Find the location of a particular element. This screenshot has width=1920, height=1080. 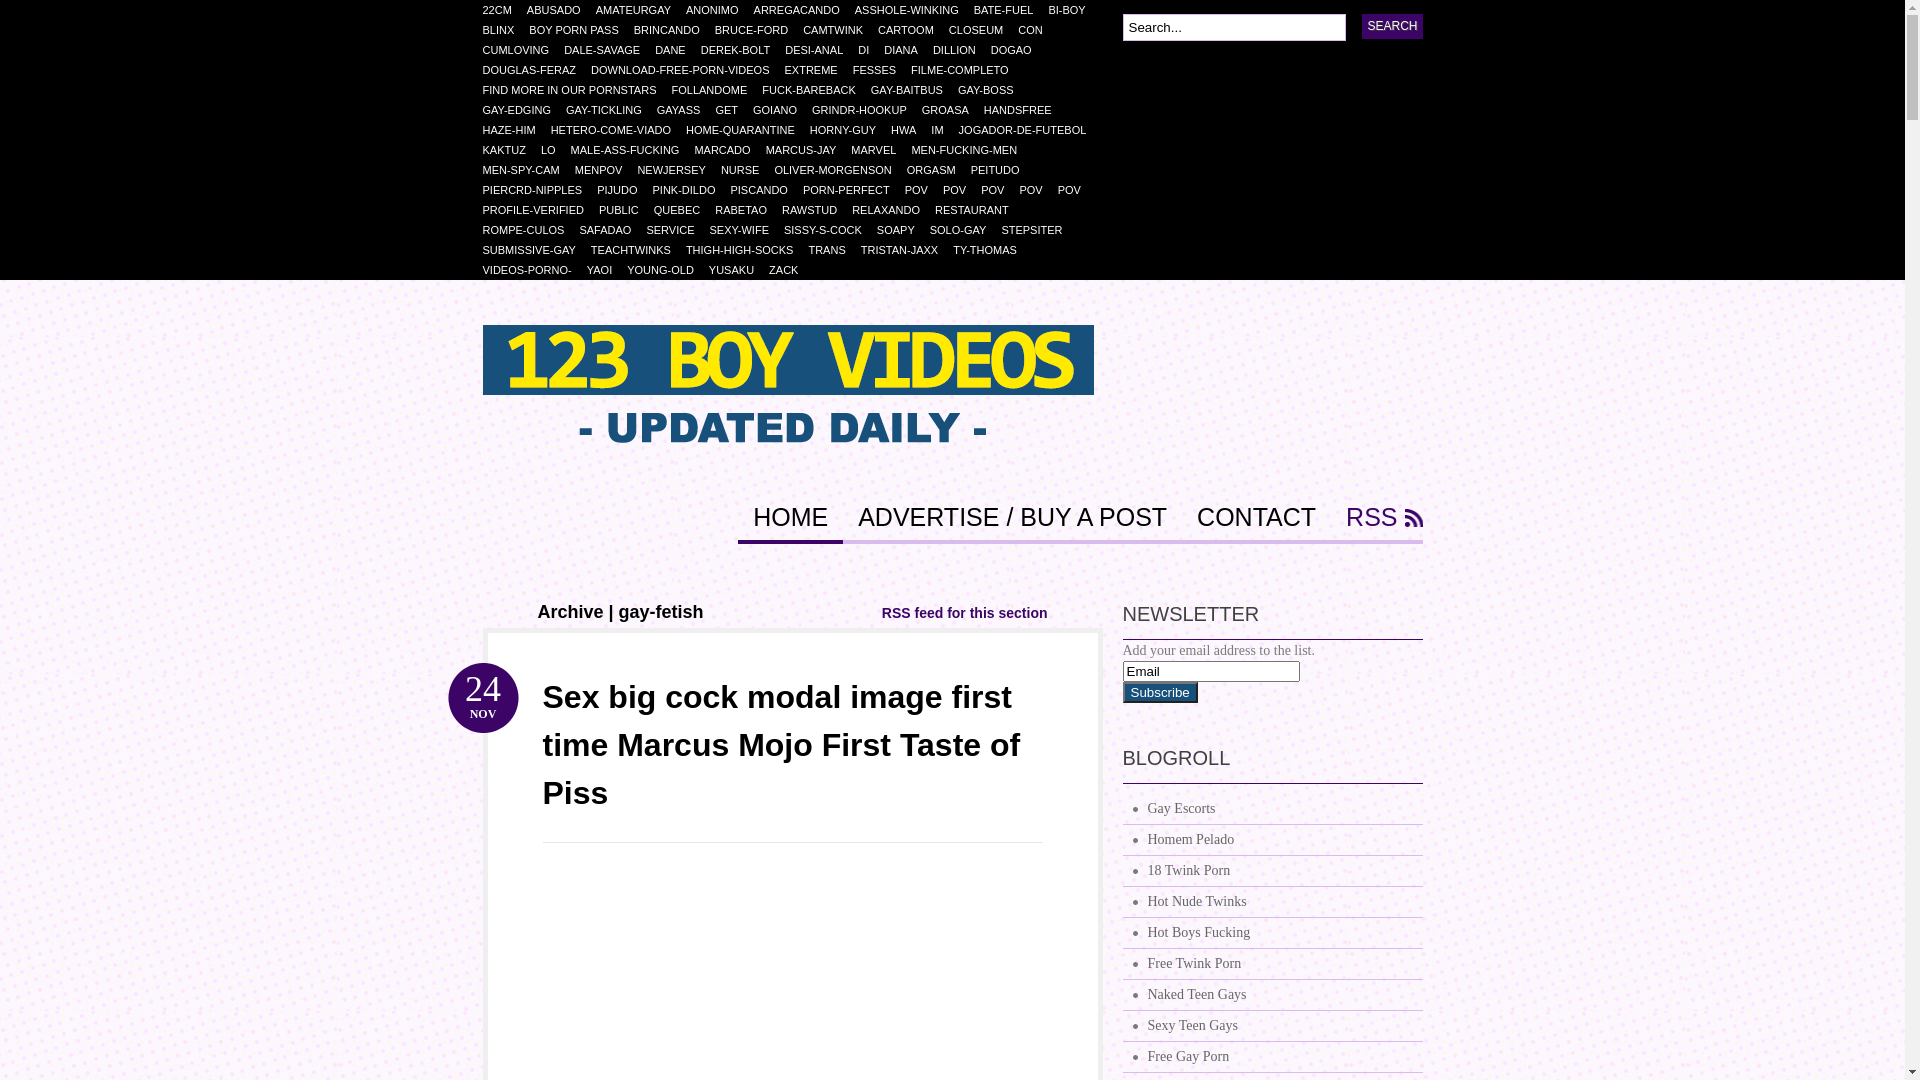

AMATEURGAY is located at coordinates (641, 10).